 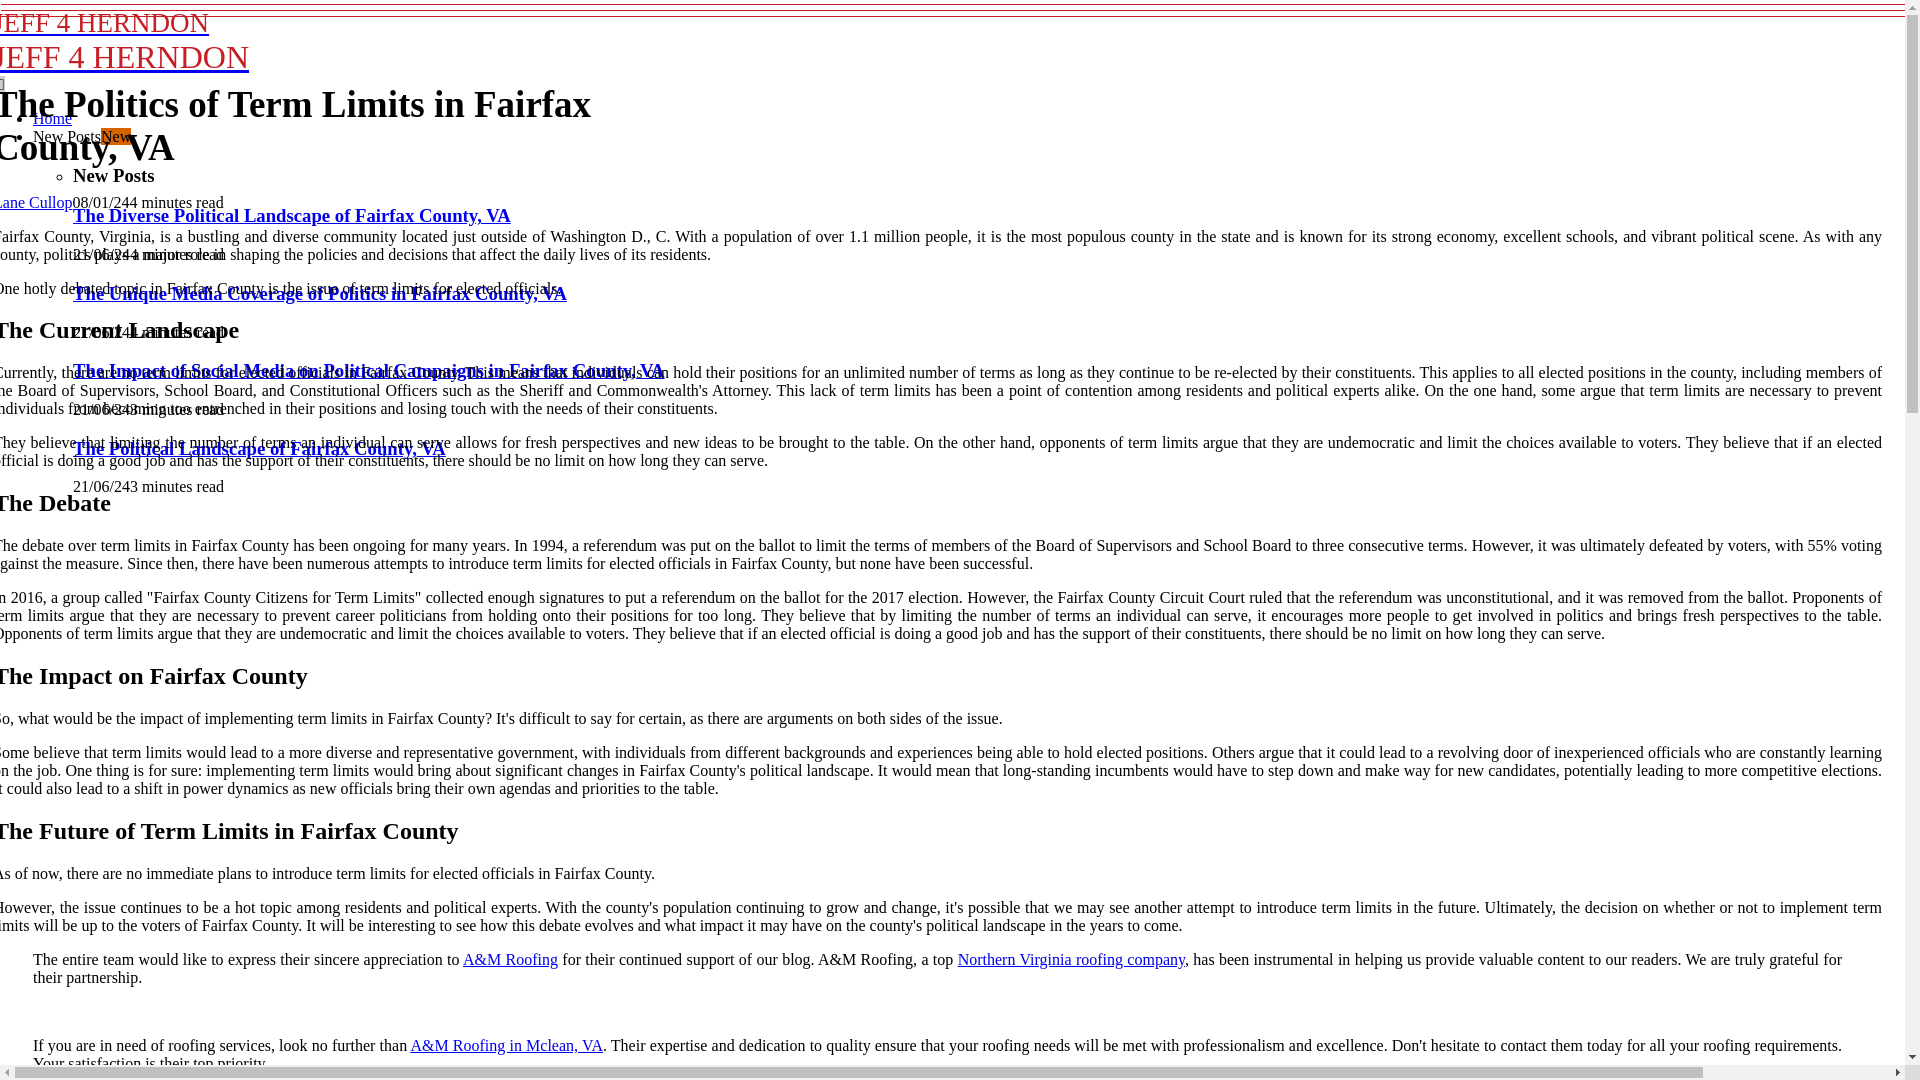 I want to click on The Diverse Political Landscape of Fairfax County, VA, so click(x=291, y=215).